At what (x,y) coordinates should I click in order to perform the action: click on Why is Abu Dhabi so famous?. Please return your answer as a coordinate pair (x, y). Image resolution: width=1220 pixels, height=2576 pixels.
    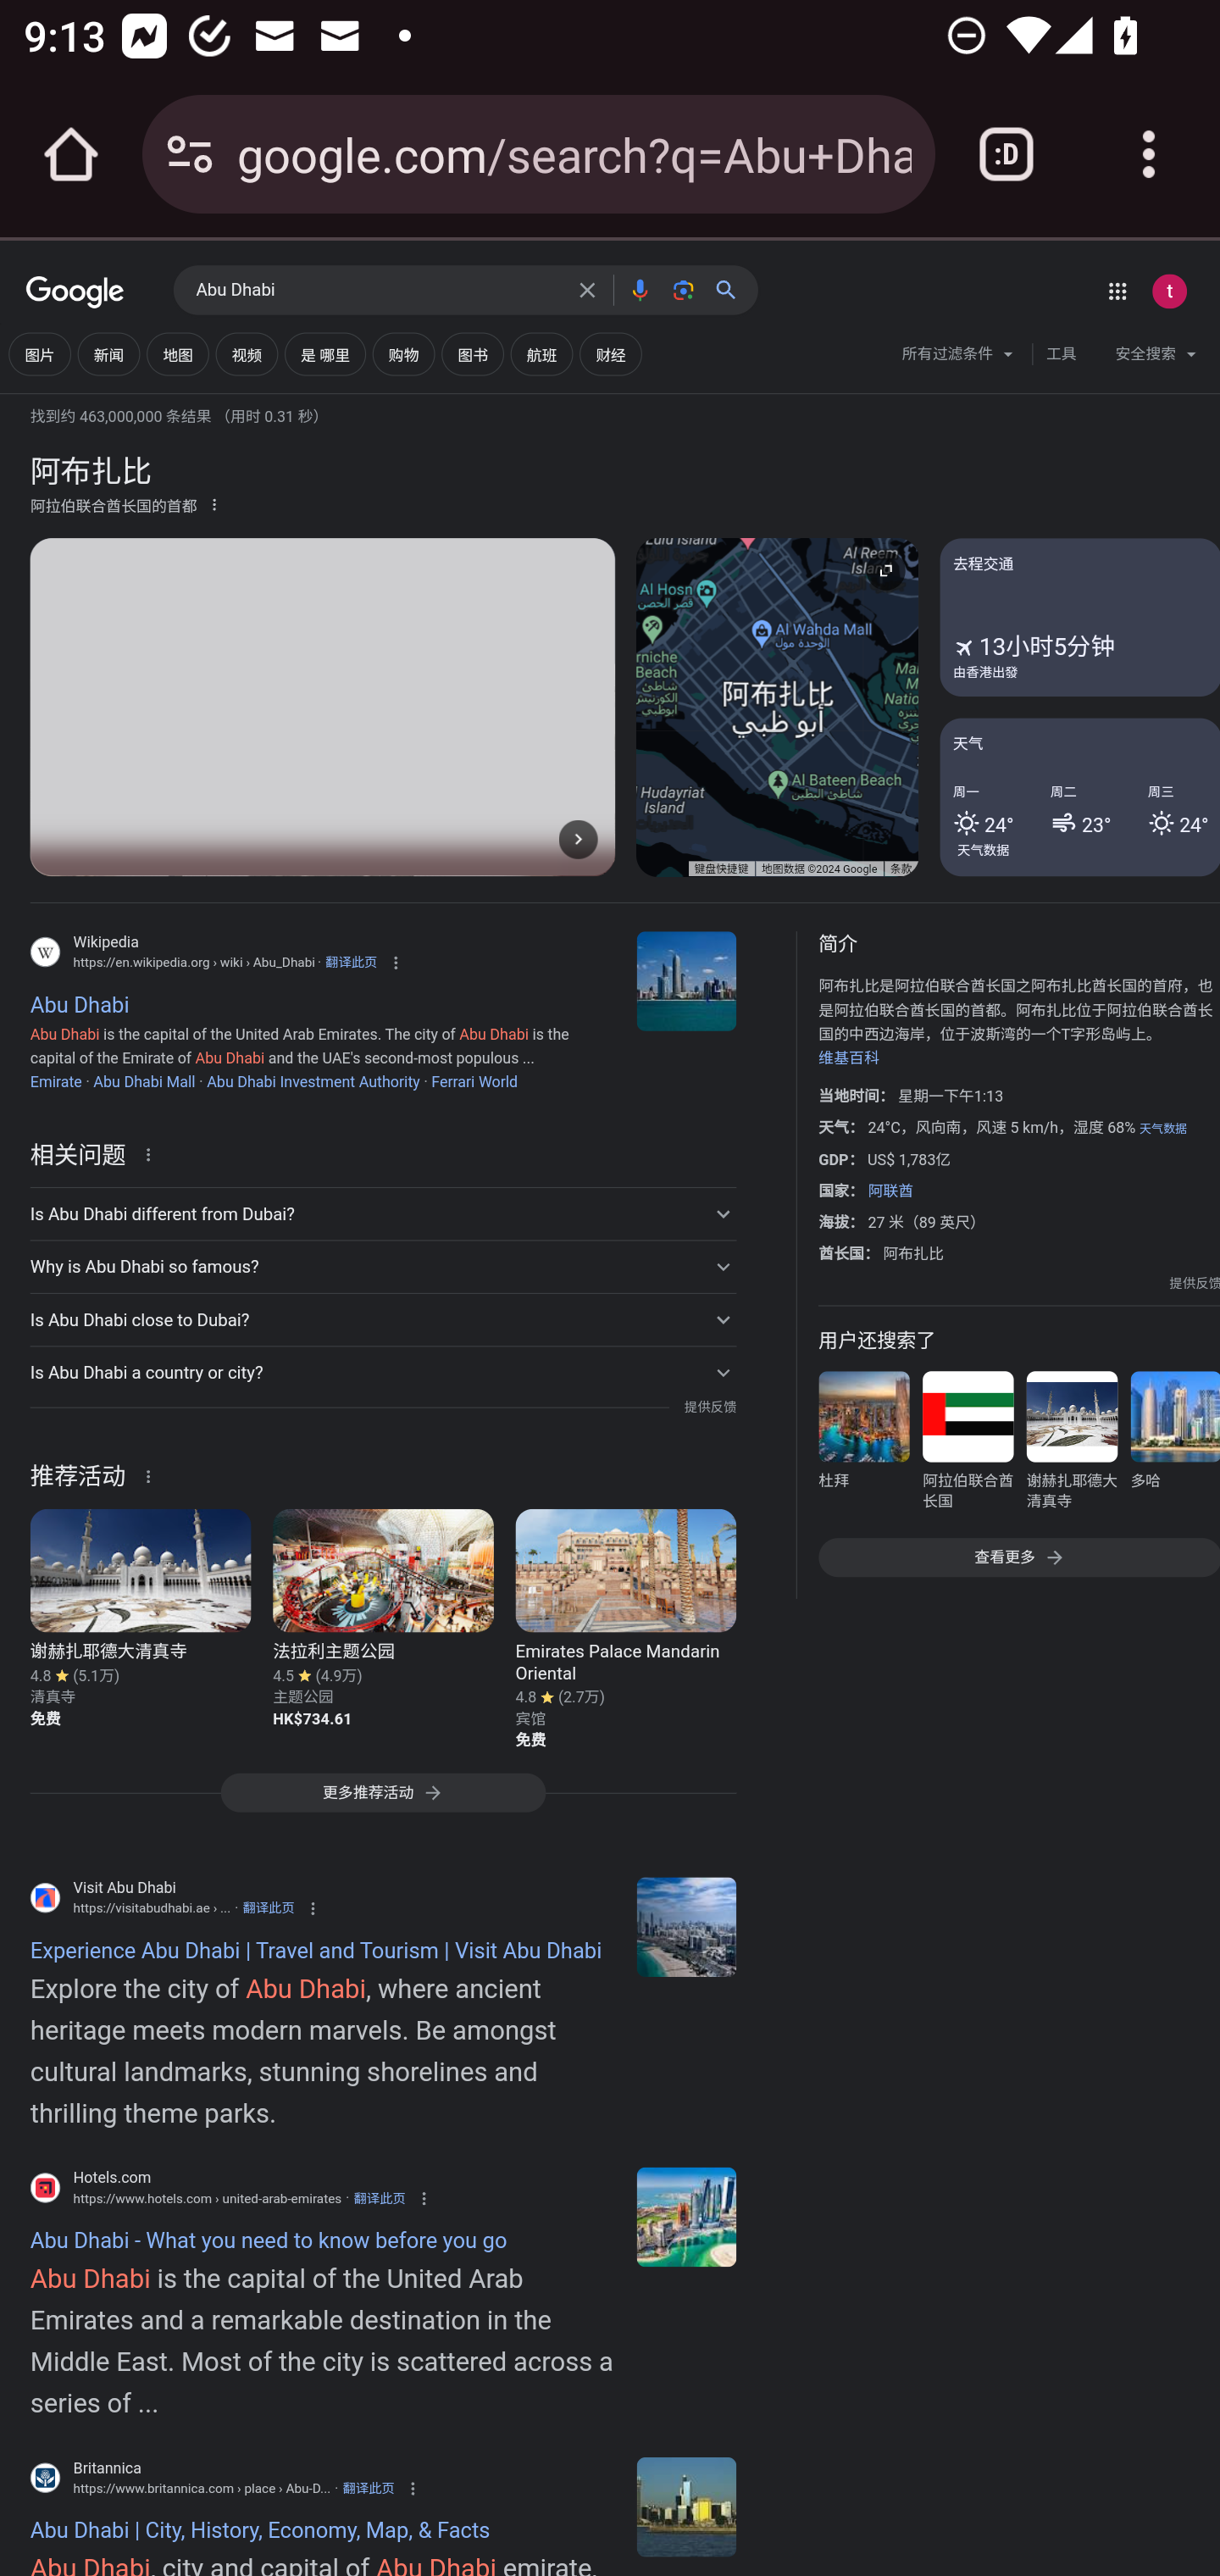
    Looking at the image, I should click on (382, 1266).